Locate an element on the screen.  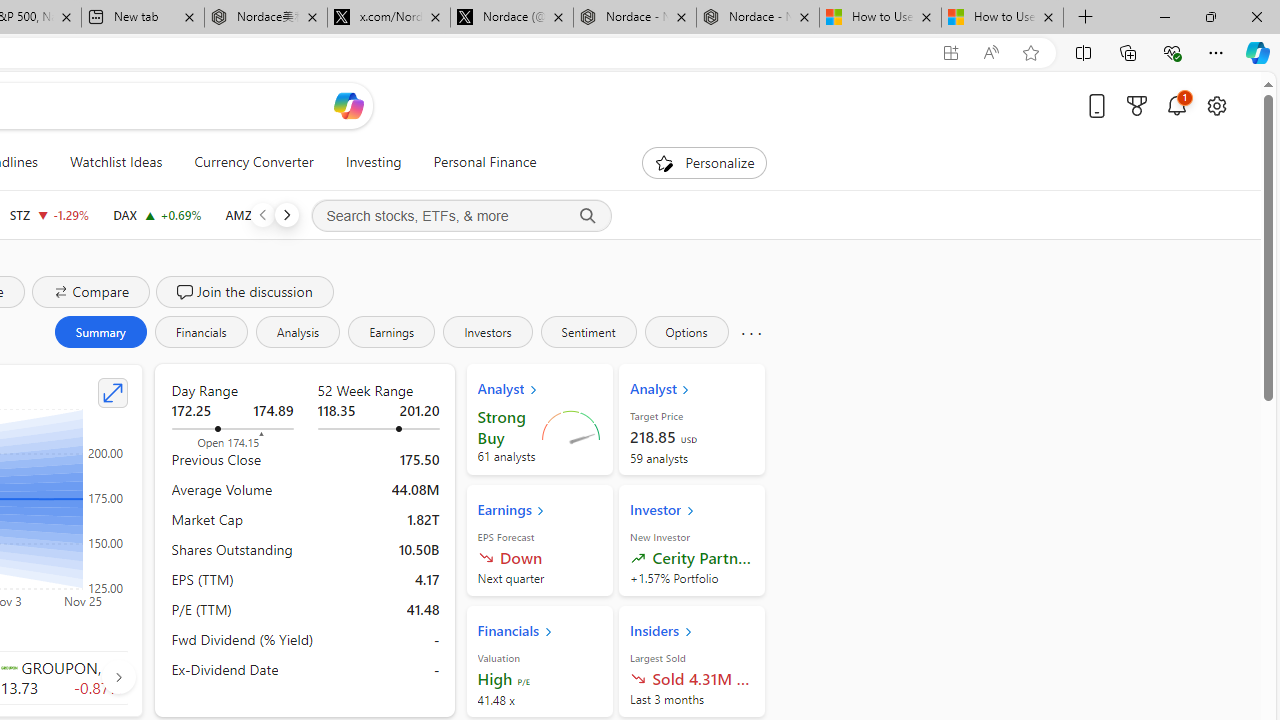
Investing is located at coordinates (373, 162).